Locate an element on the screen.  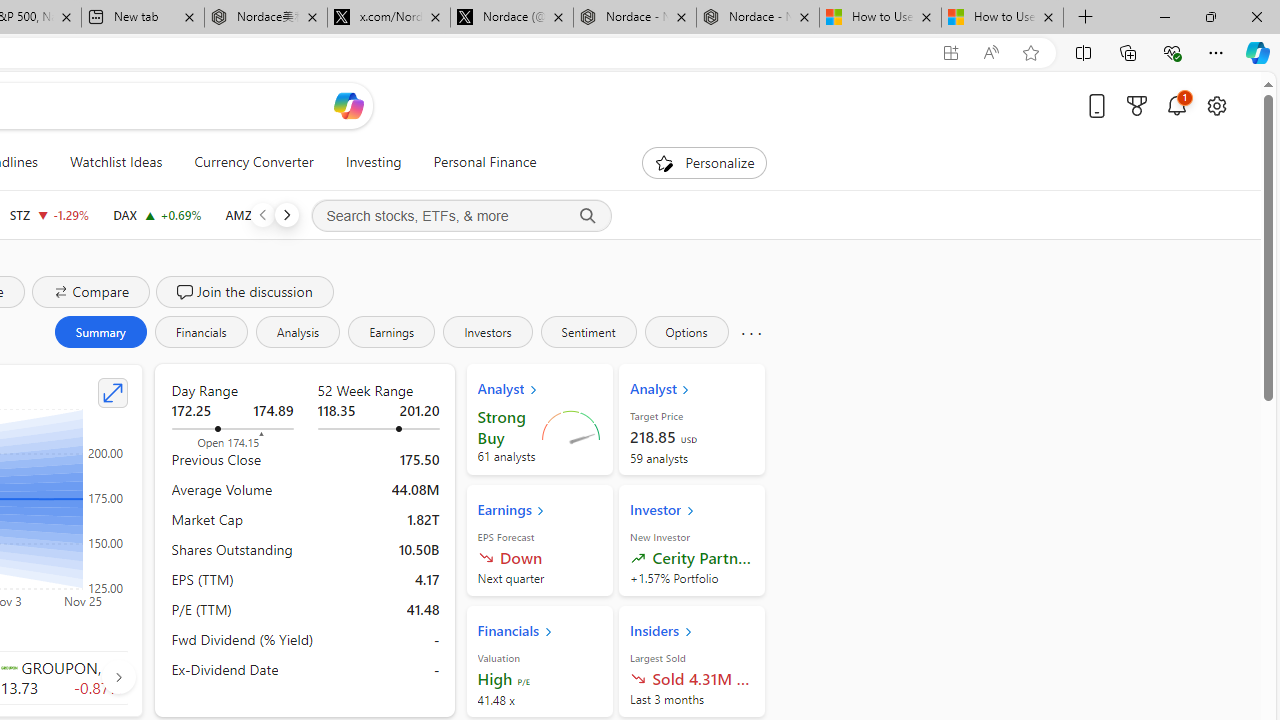
Investing is located at coordinates (373, 162).